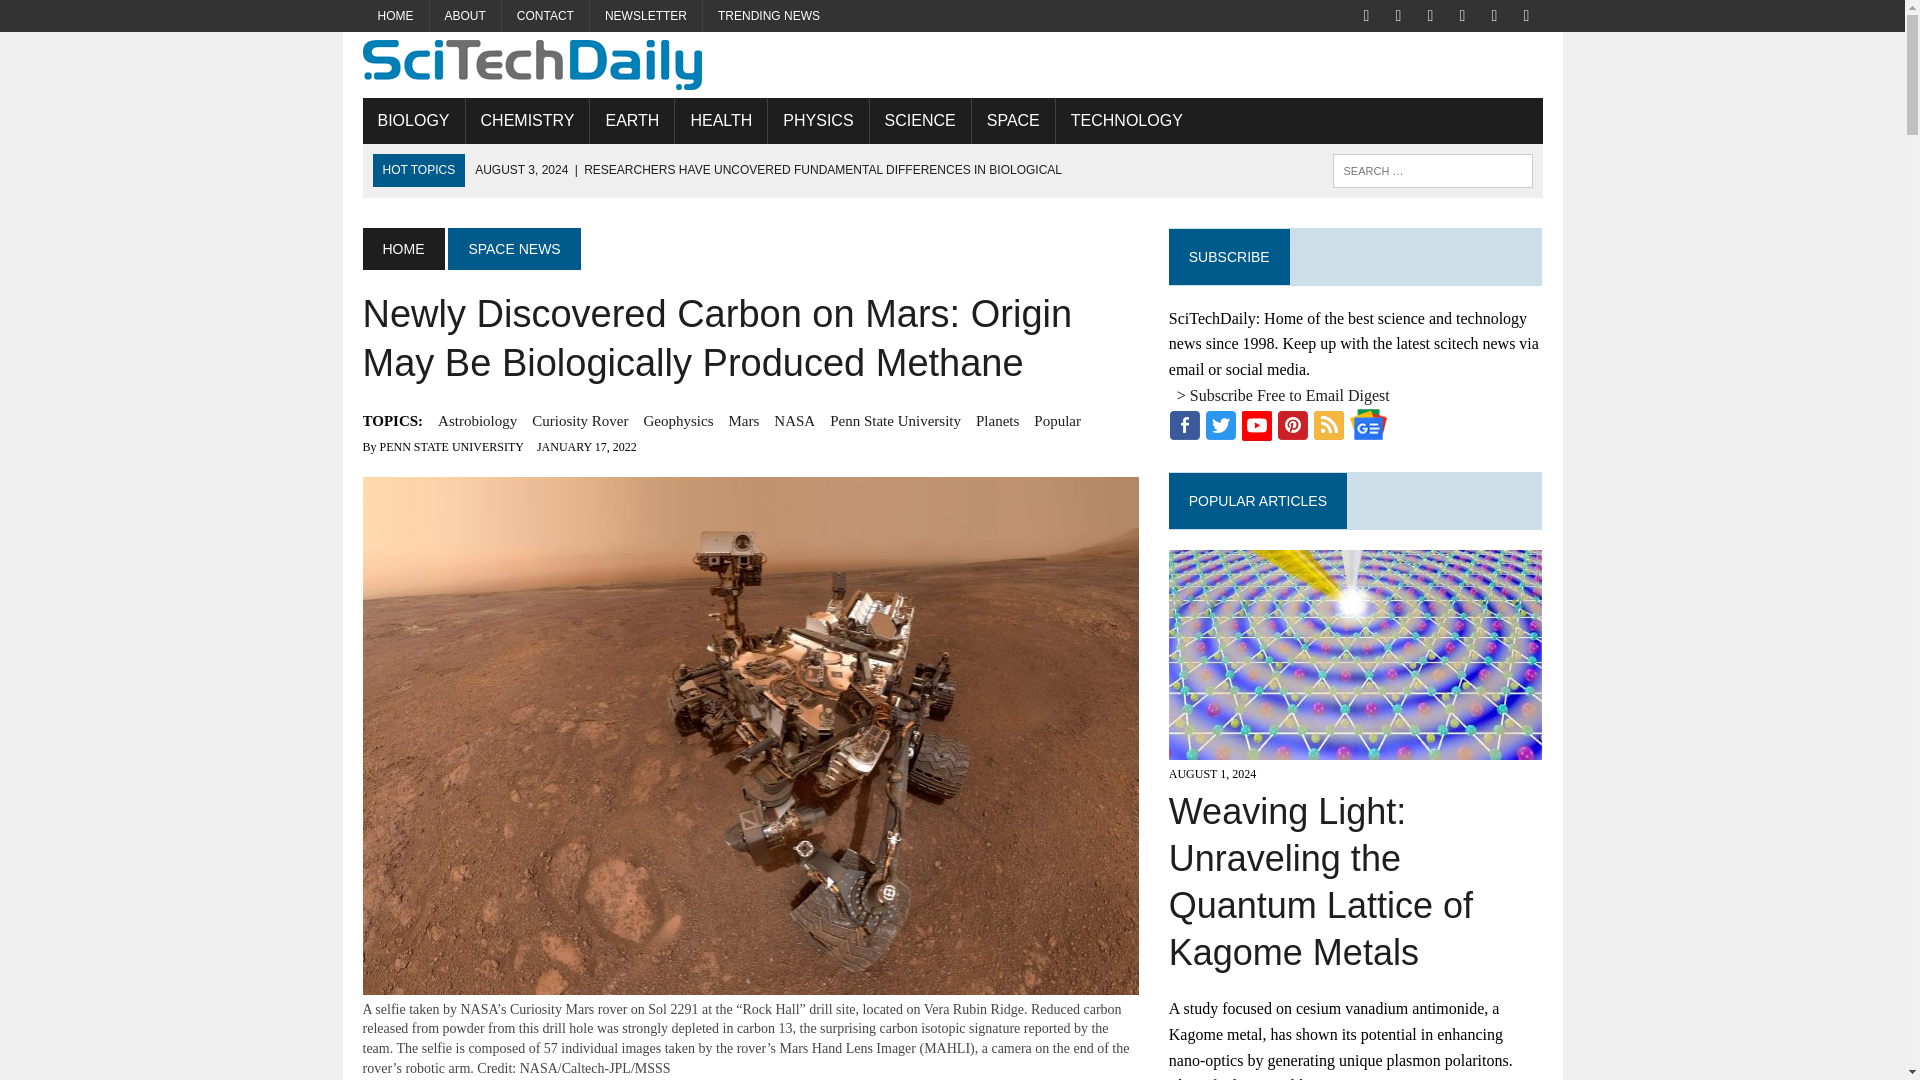  I want to click on Astrobiology, so click(476, 421).